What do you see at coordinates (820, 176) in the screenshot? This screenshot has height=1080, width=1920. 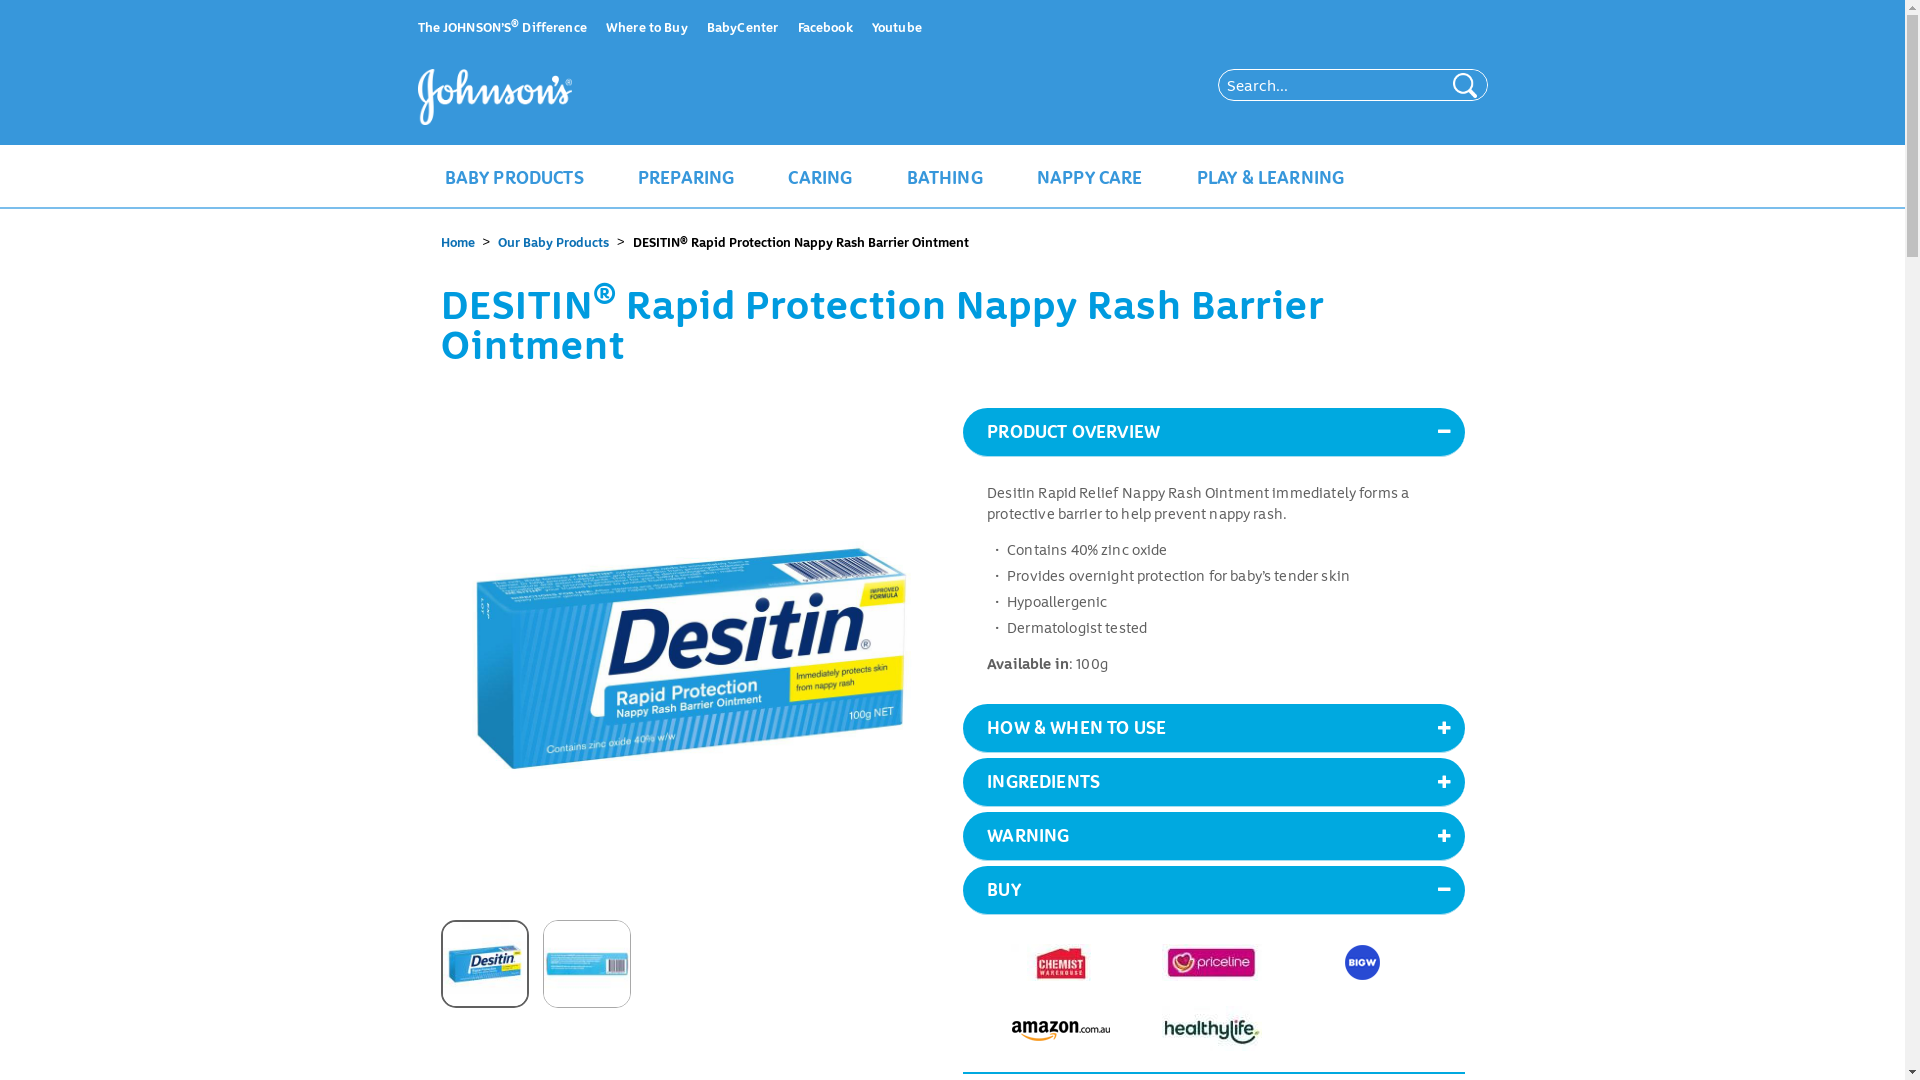 I see `CARING` at bounding box center [820, 176].